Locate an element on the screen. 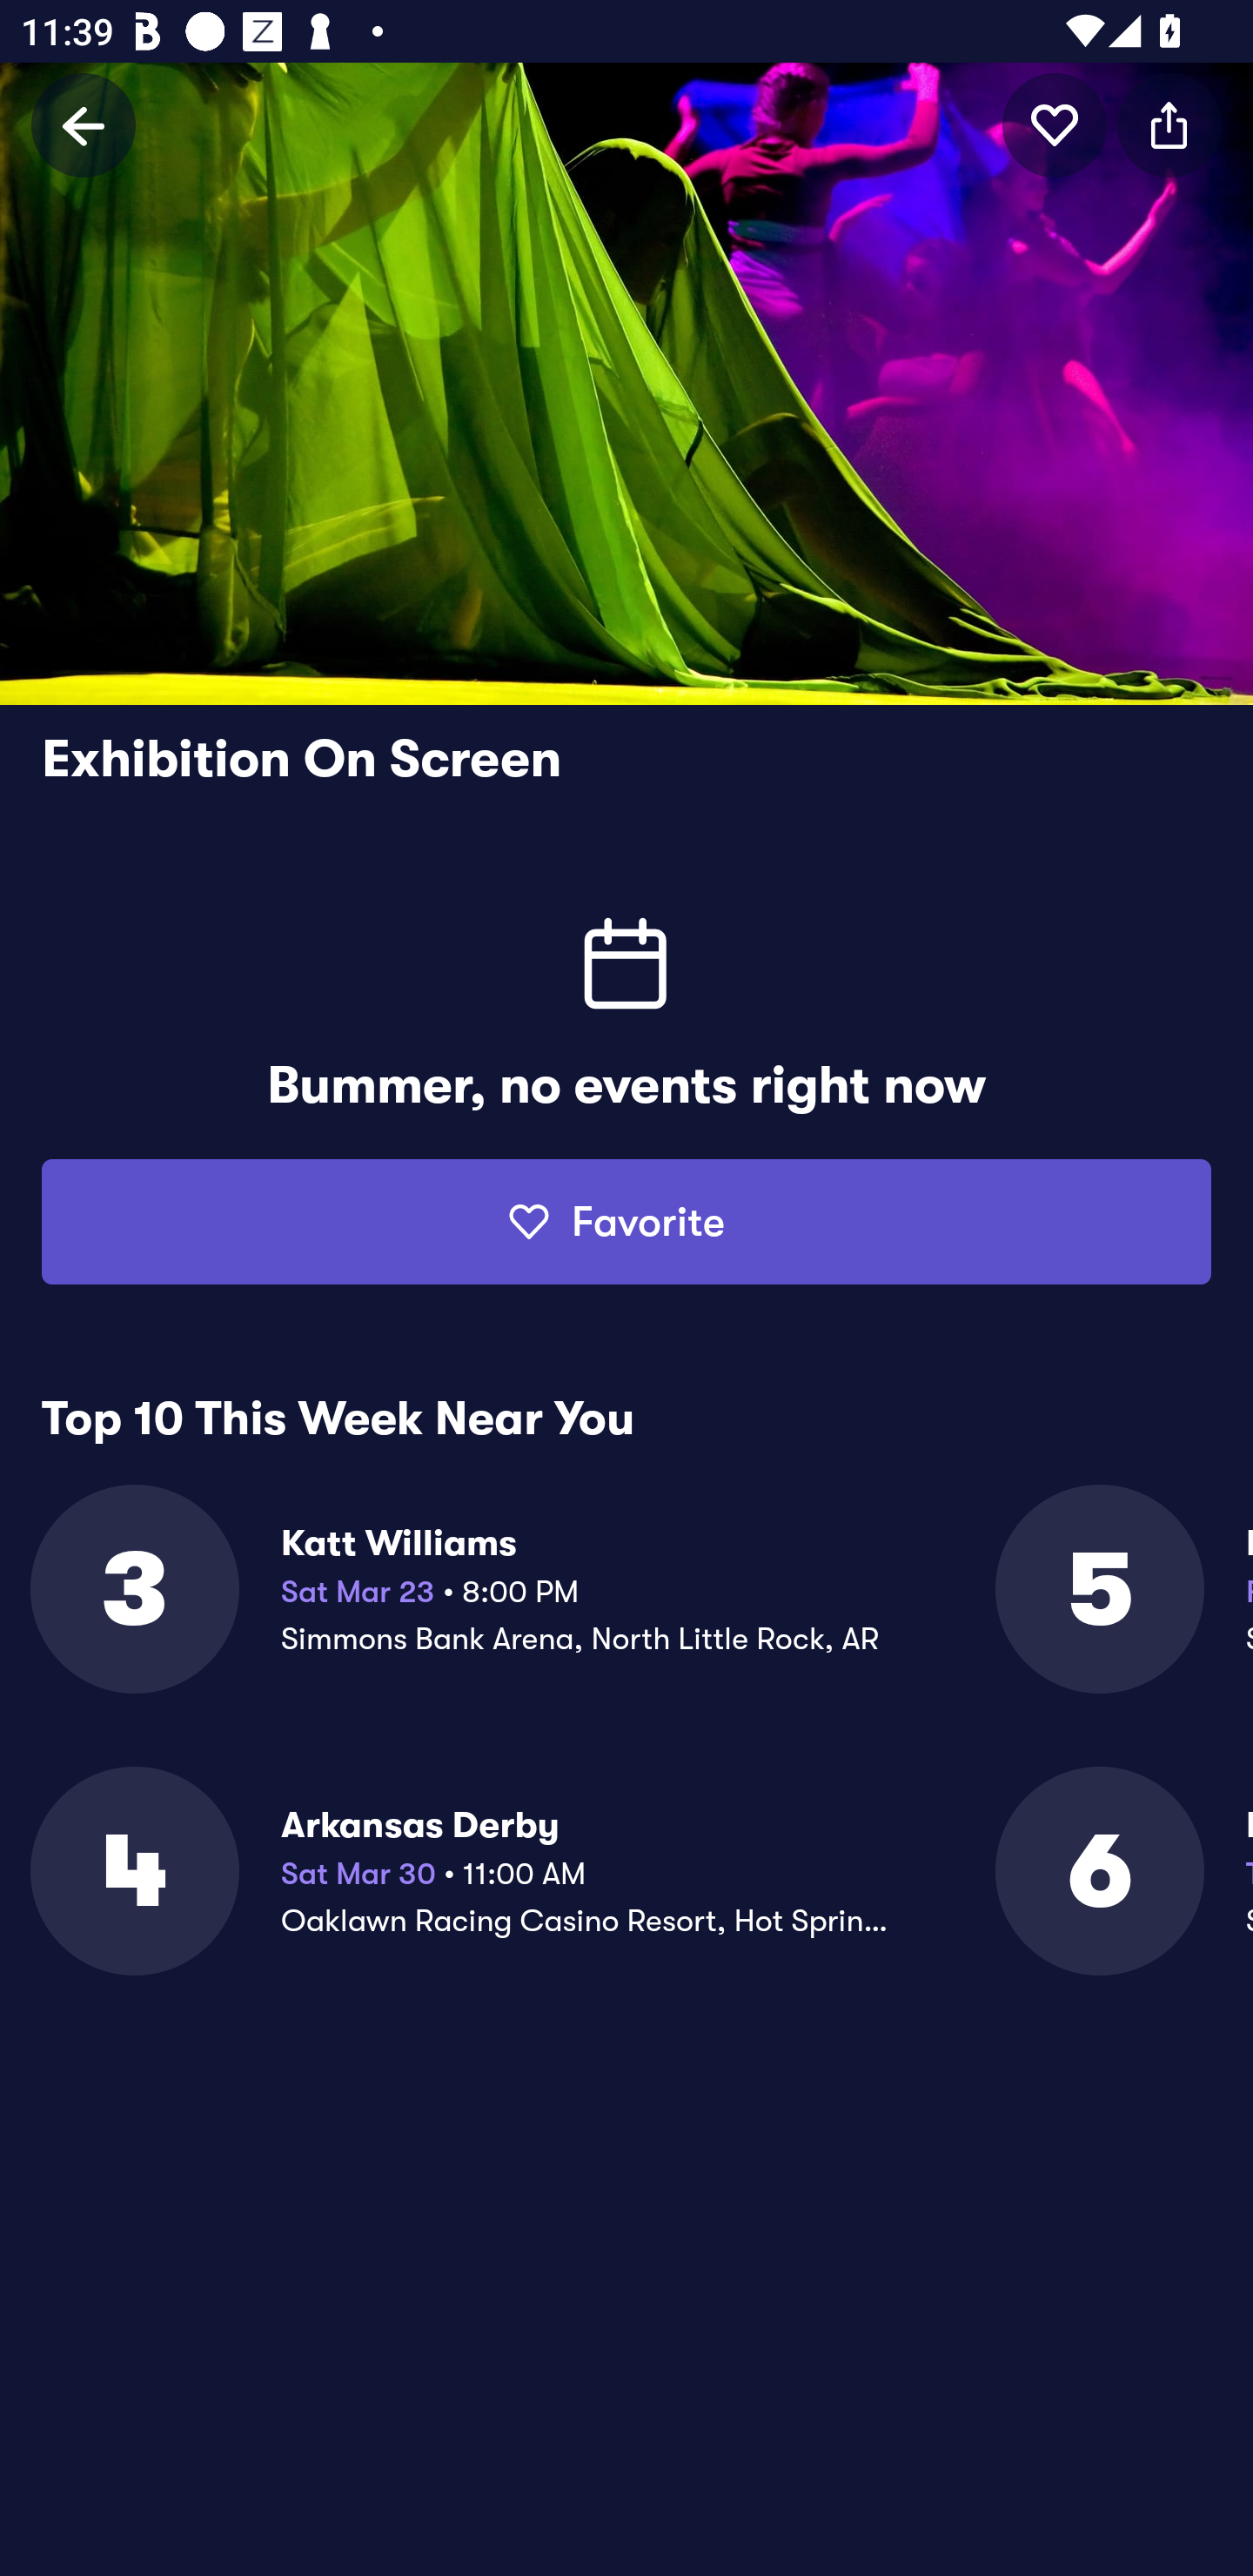  icon button is located at coordinates (1169, 124).